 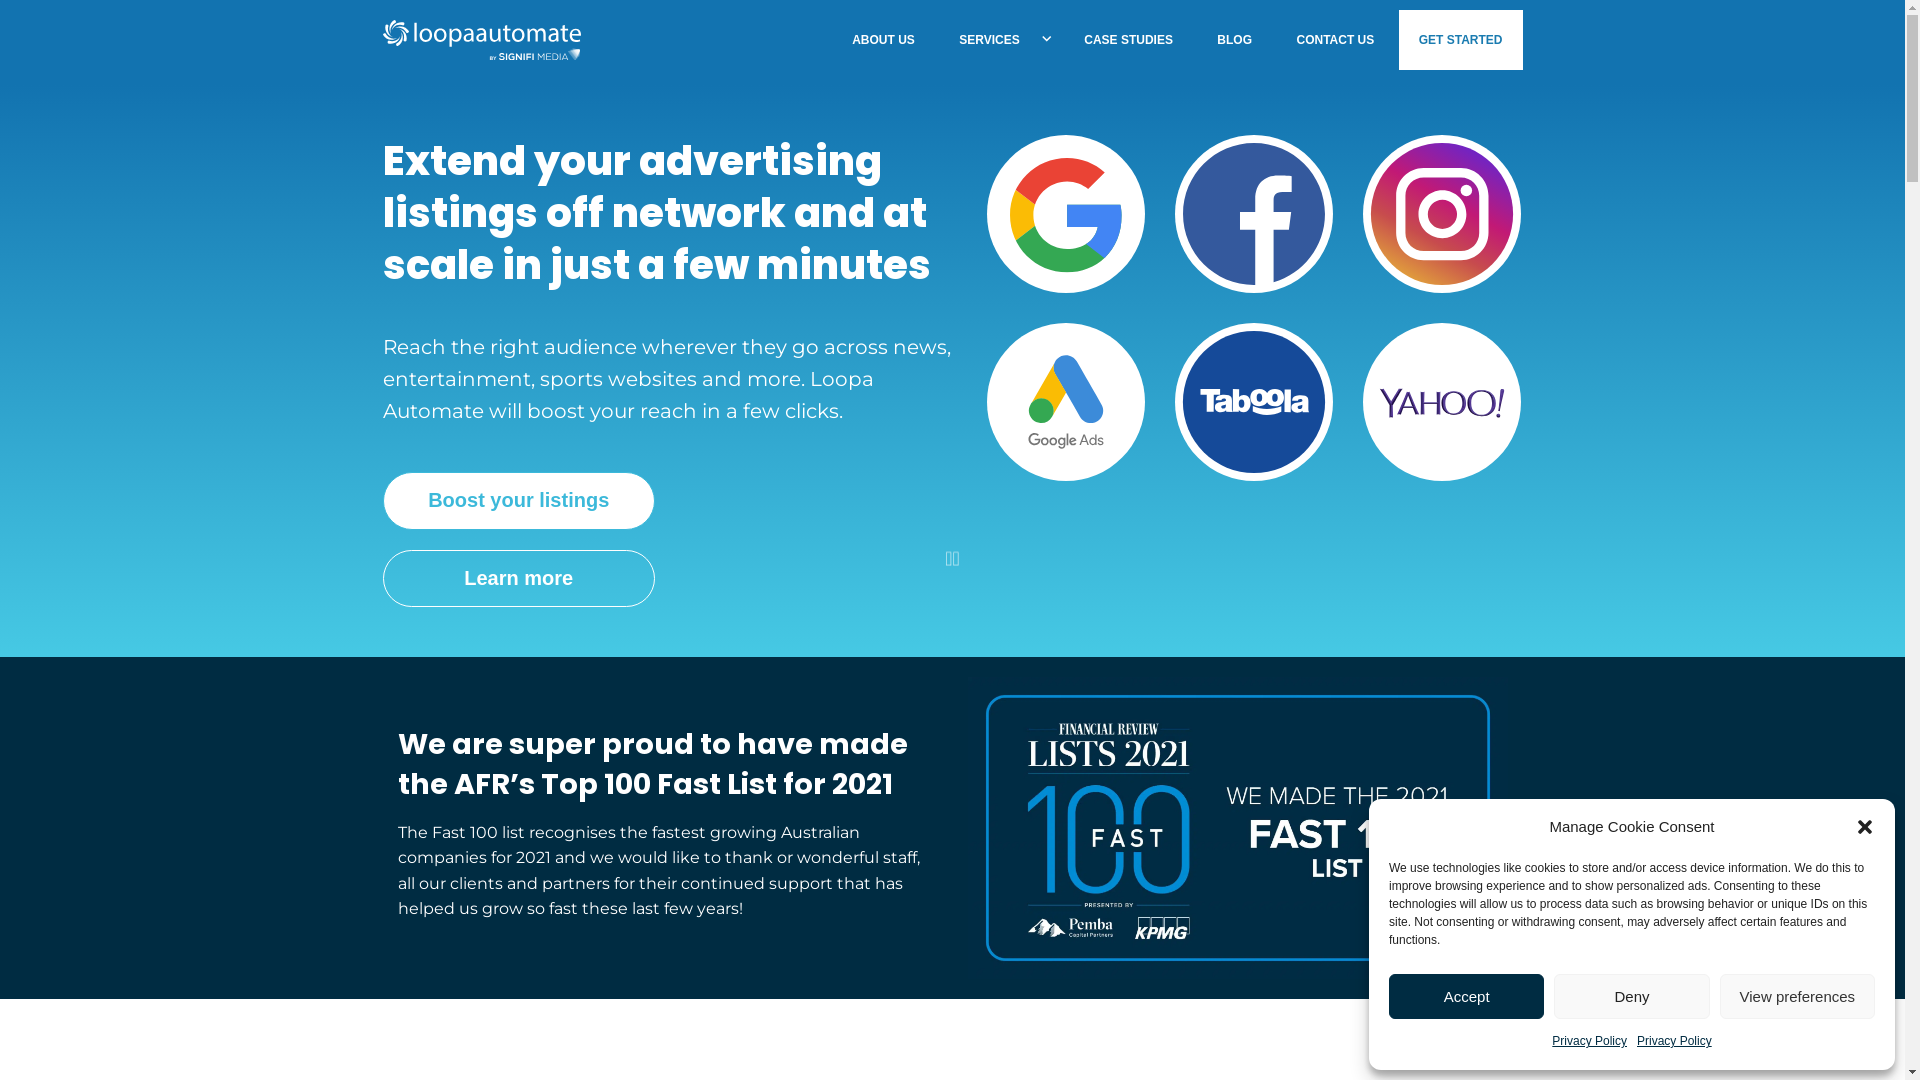 What do you see at coordinates (884, 40) in the screenshot?
I see `ABOUT US` at bounding box center [884, 40].